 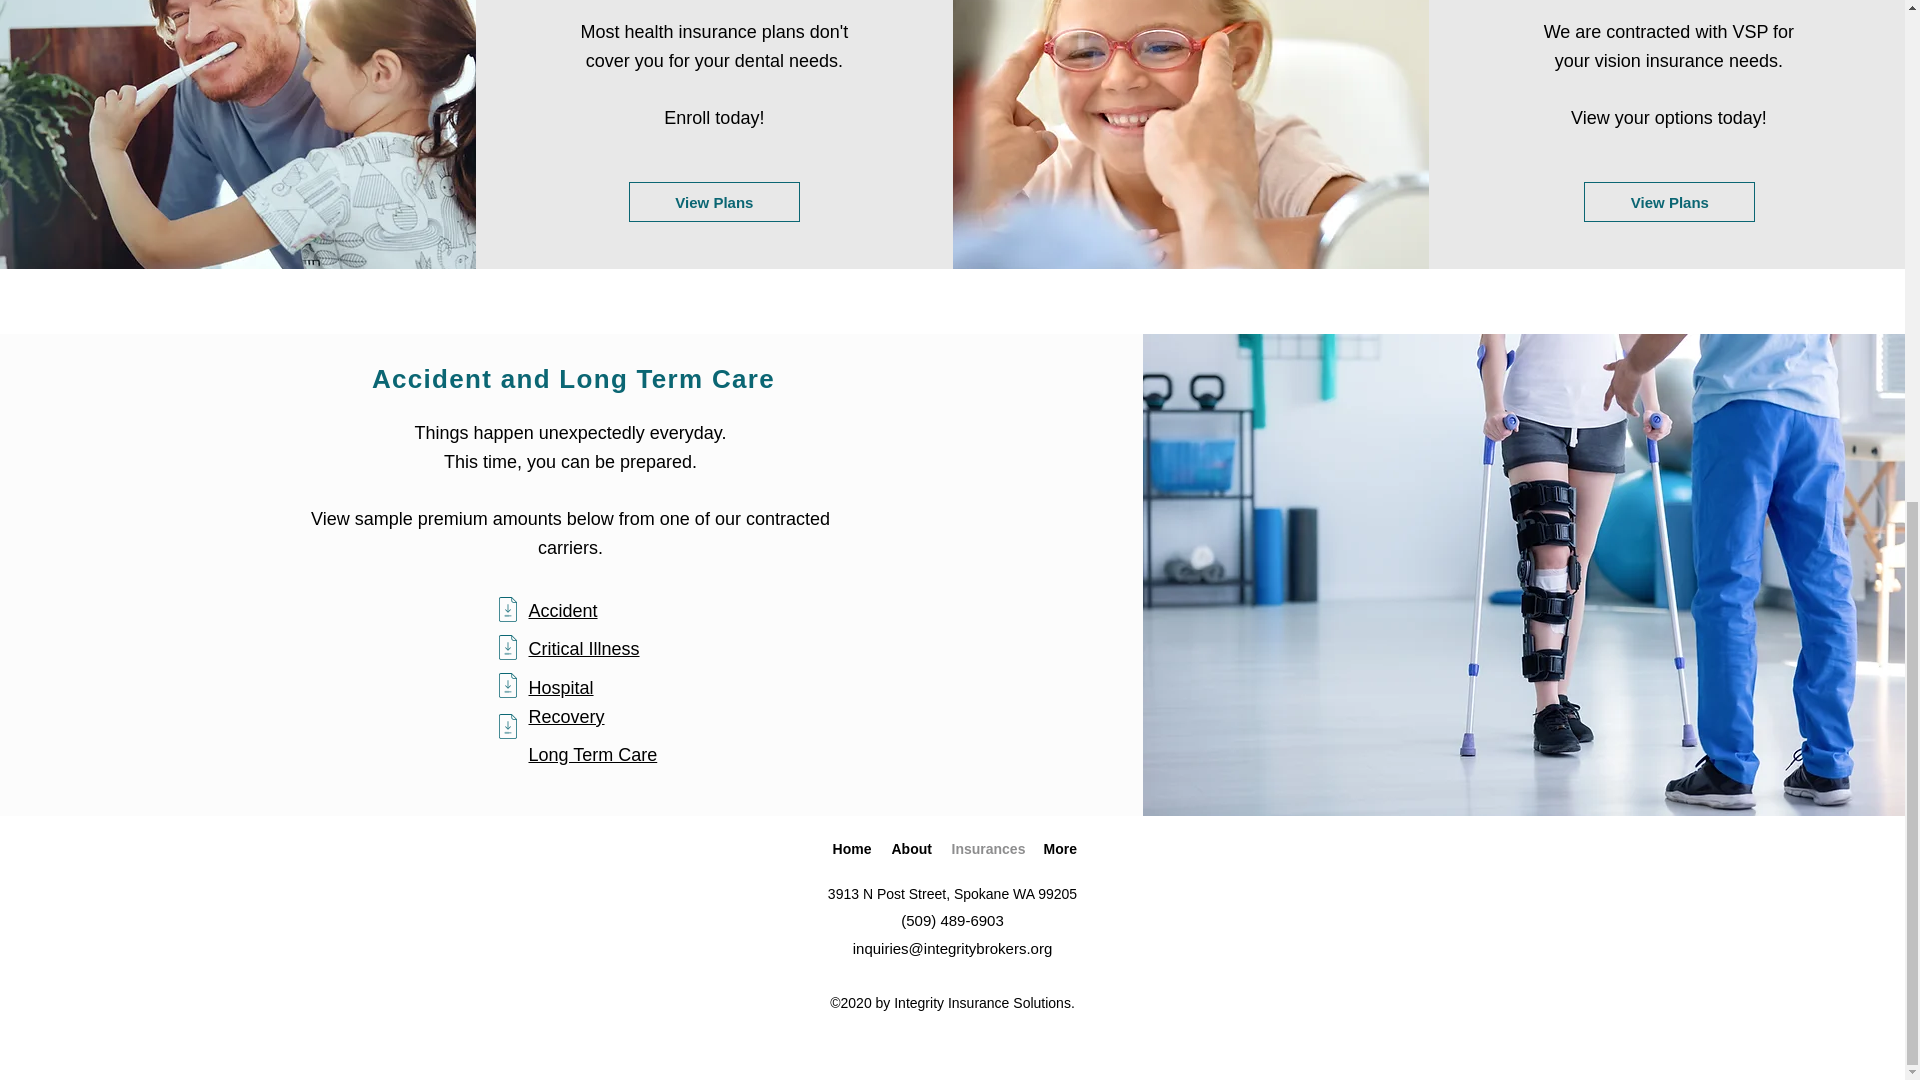 What do you see at coordinates (566, 702) in the screenshot?
I see `Hospital Recovery` at bounding box center [566, 702].